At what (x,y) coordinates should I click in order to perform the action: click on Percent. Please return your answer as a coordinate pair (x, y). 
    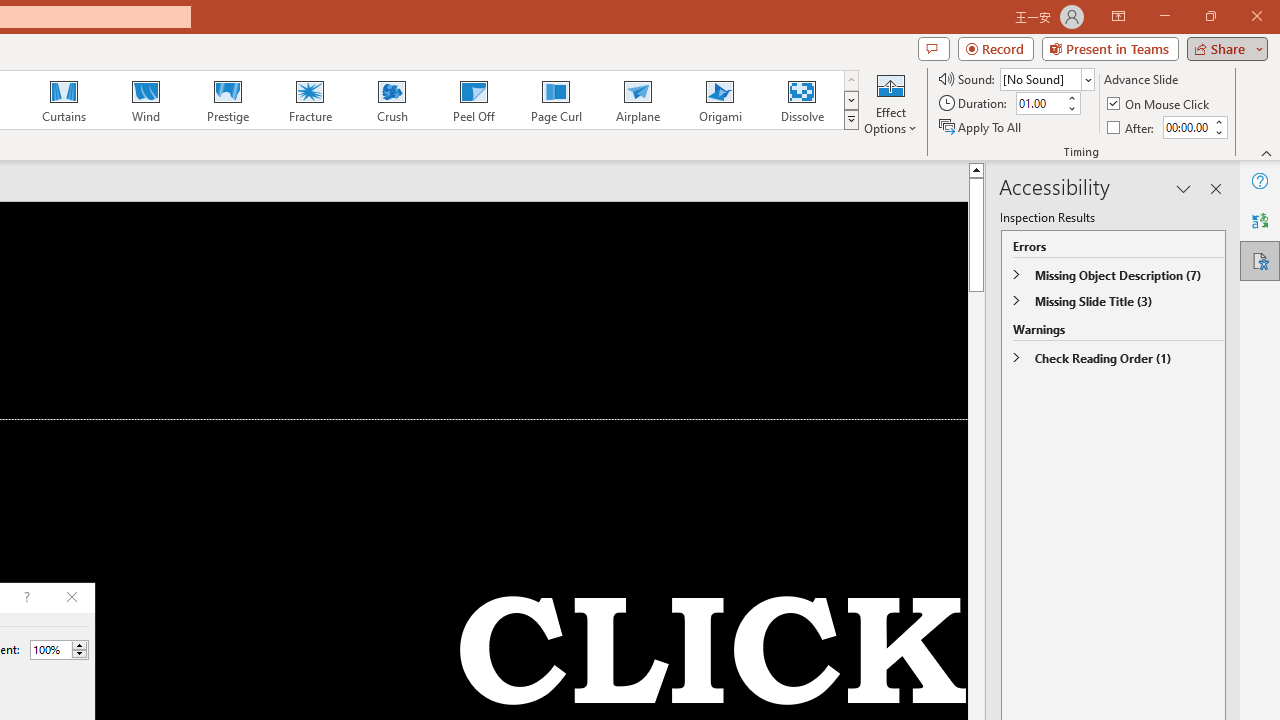
    Looking at the image, I should click on (50, 649).